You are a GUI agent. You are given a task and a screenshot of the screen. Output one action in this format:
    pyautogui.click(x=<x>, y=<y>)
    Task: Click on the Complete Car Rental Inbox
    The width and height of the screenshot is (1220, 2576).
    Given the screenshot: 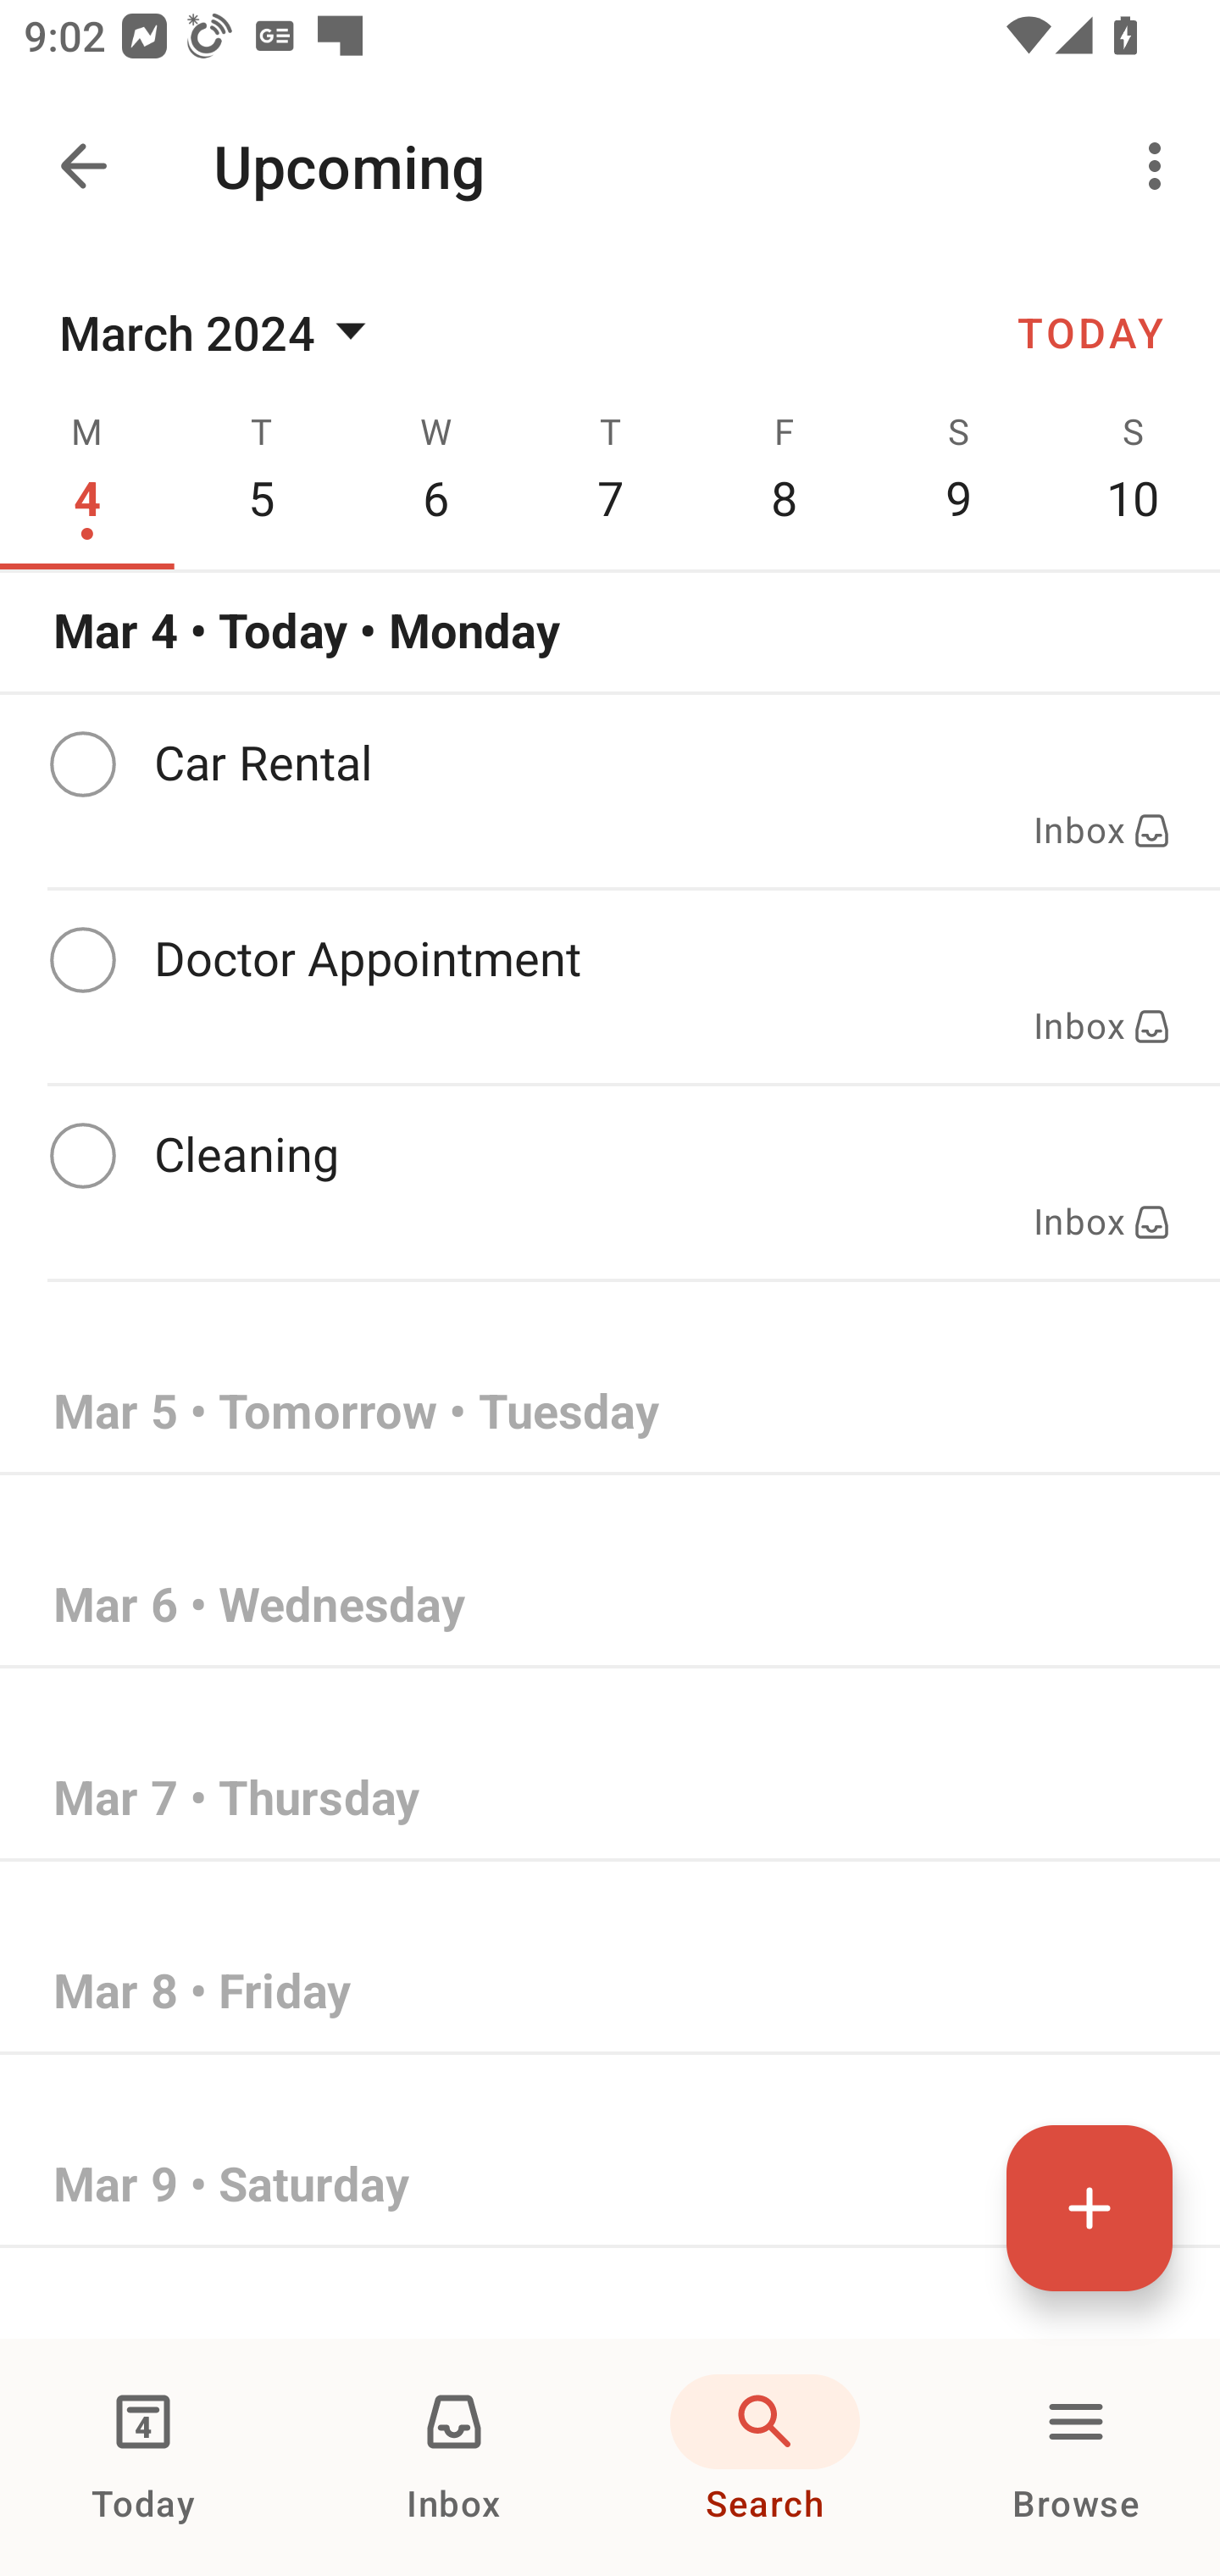 What is the action you would take?
    pyautogui.click(x=610, y=790)
    